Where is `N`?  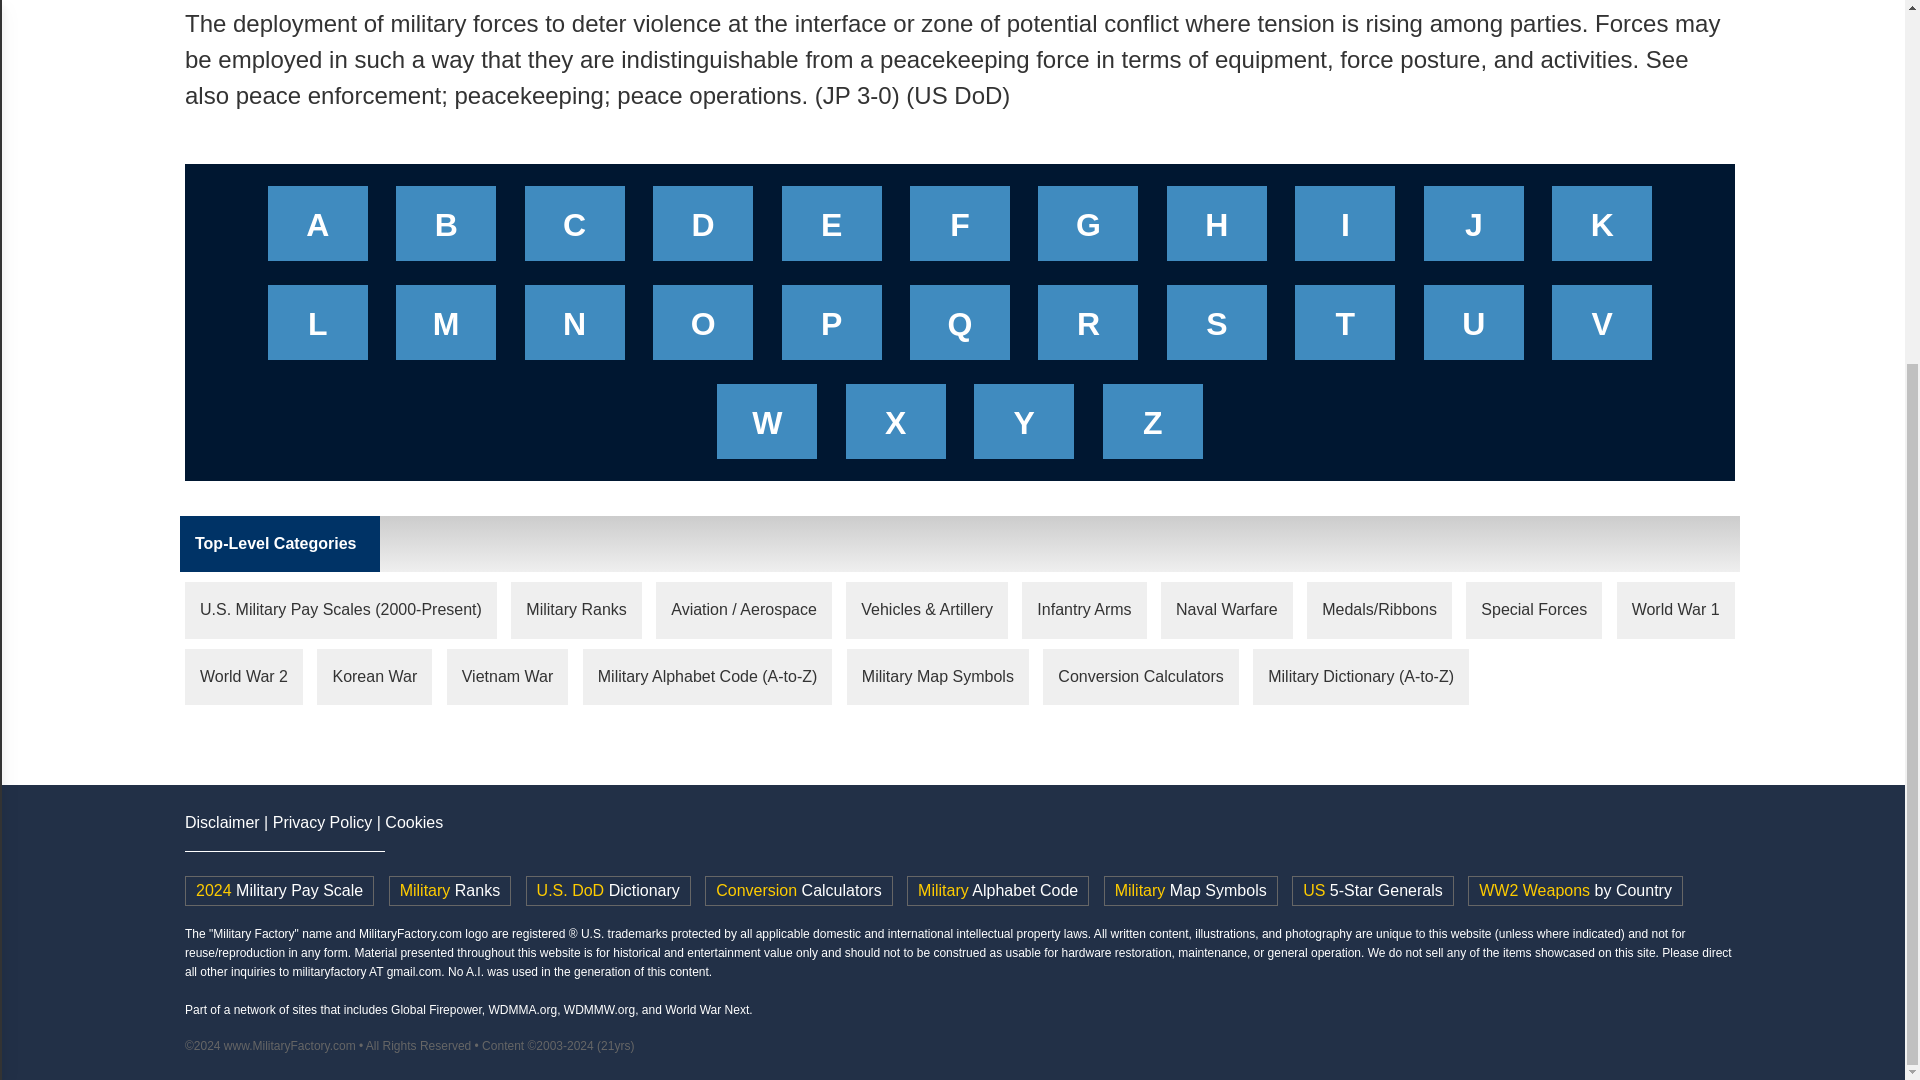
N is located at coordinates (574, 329).